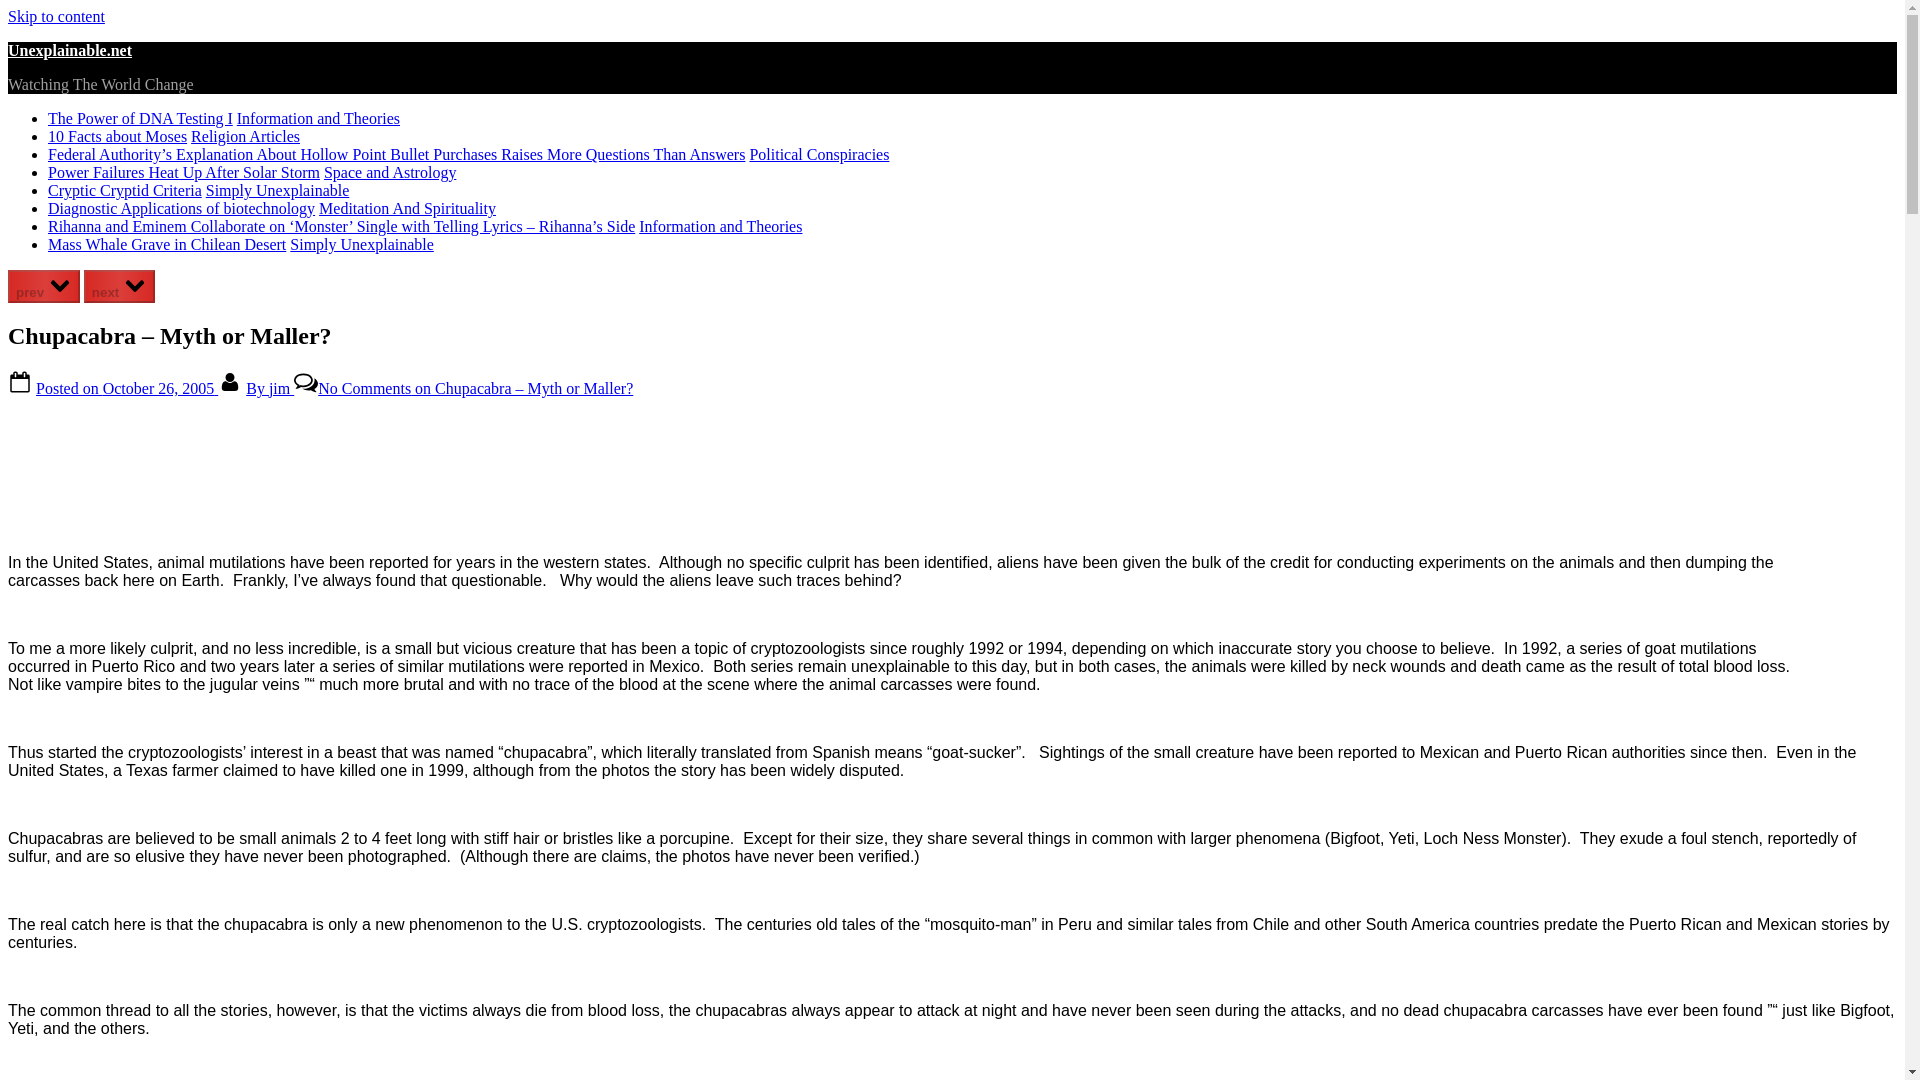 This screenshot has width=1920, height=1080. Describe the element at coordinates (167, 244) in the screenshot. I see `Mass Whale Grave in Chilean Desert` at that location.